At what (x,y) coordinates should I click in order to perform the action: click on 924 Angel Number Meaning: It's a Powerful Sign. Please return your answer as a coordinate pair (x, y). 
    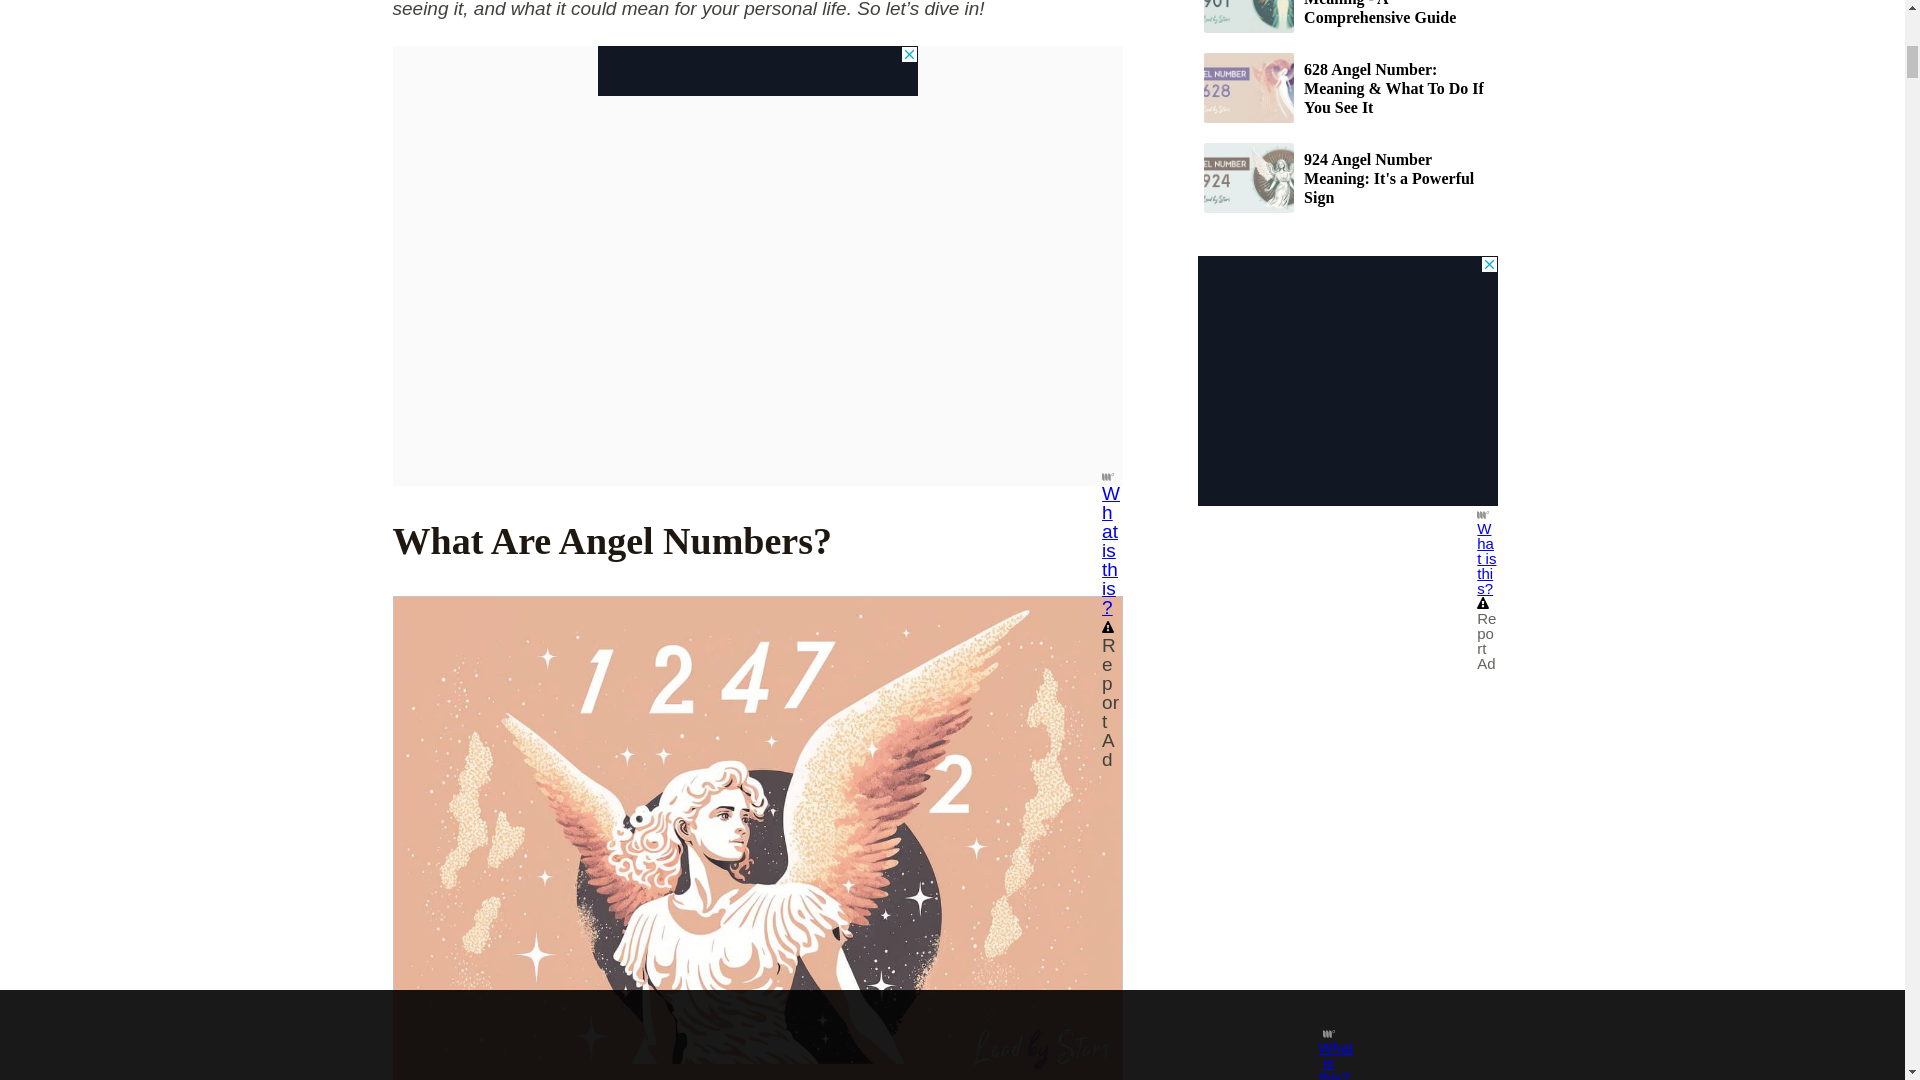
    Looking at the image, I should click on (1347, 177).